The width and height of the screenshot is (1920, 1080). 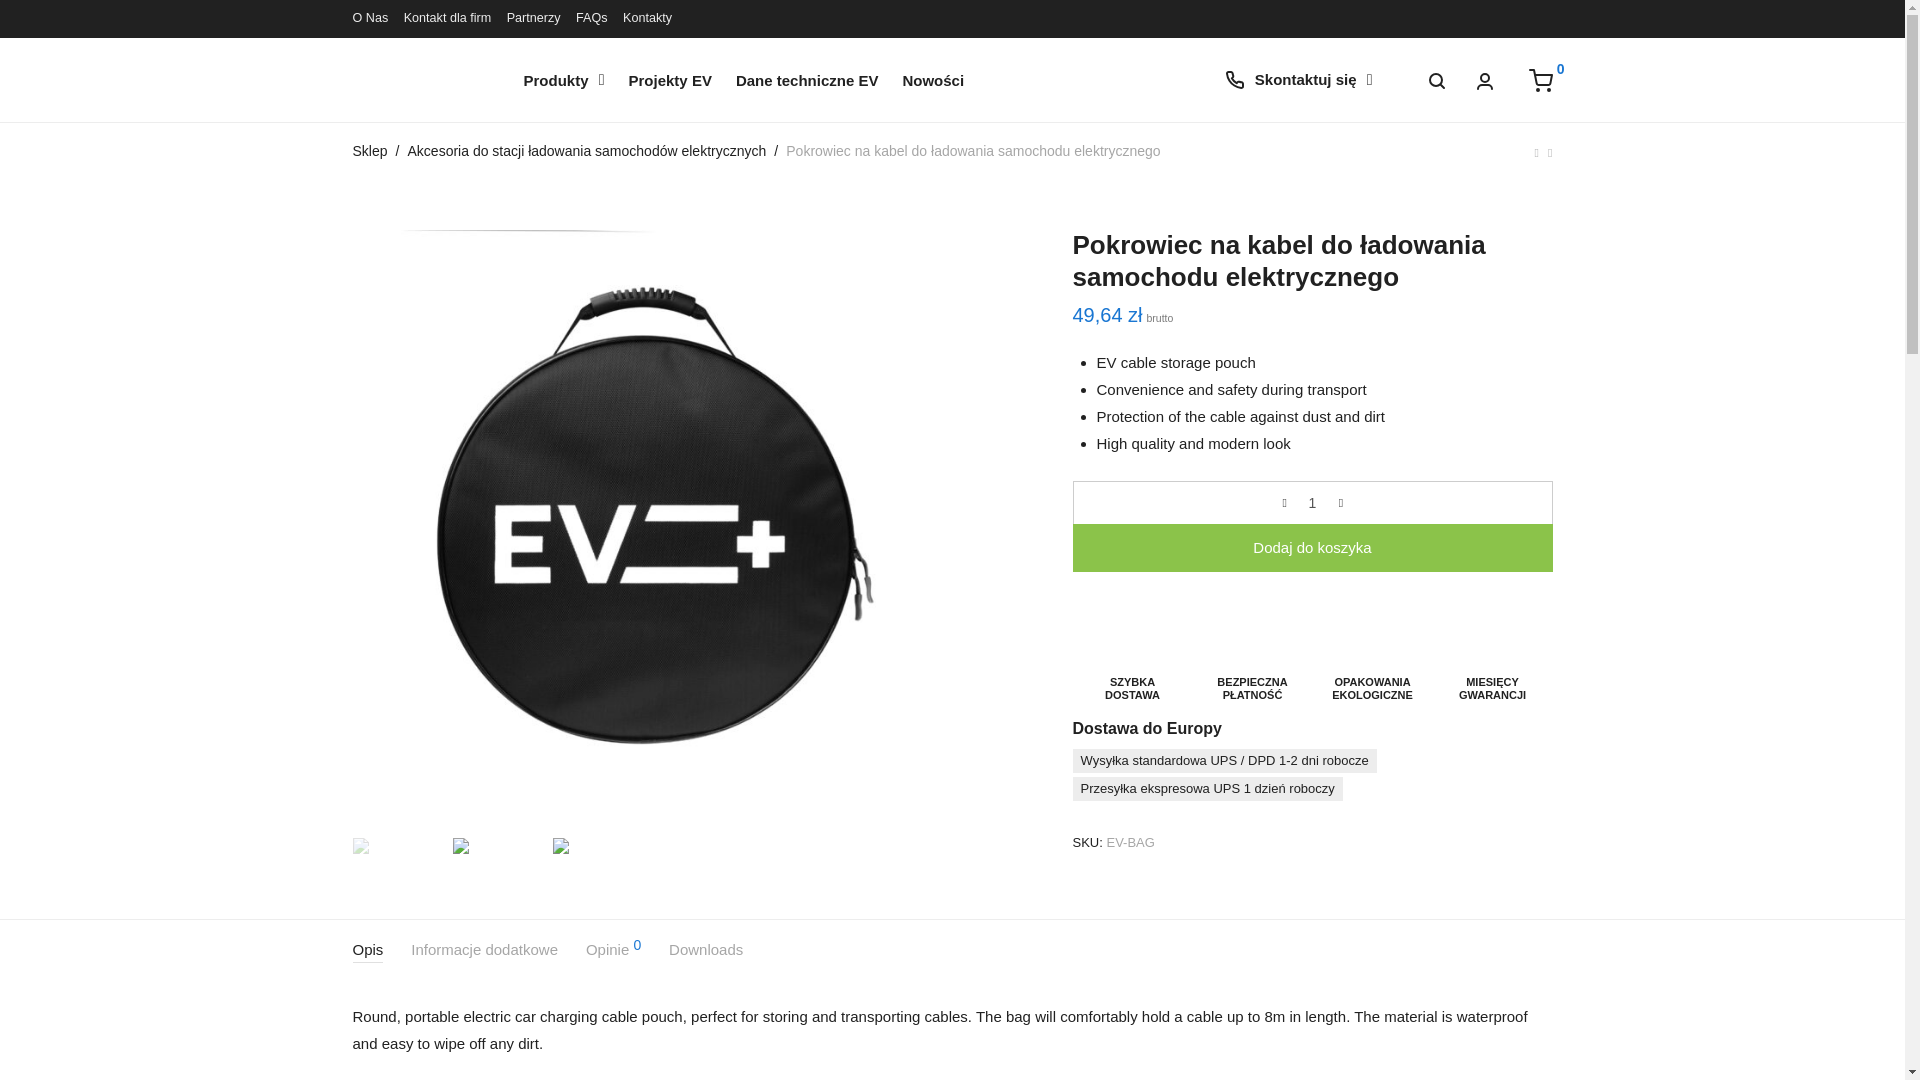 I want to click on Dane techniczne EV, so click(x=807, y=79).